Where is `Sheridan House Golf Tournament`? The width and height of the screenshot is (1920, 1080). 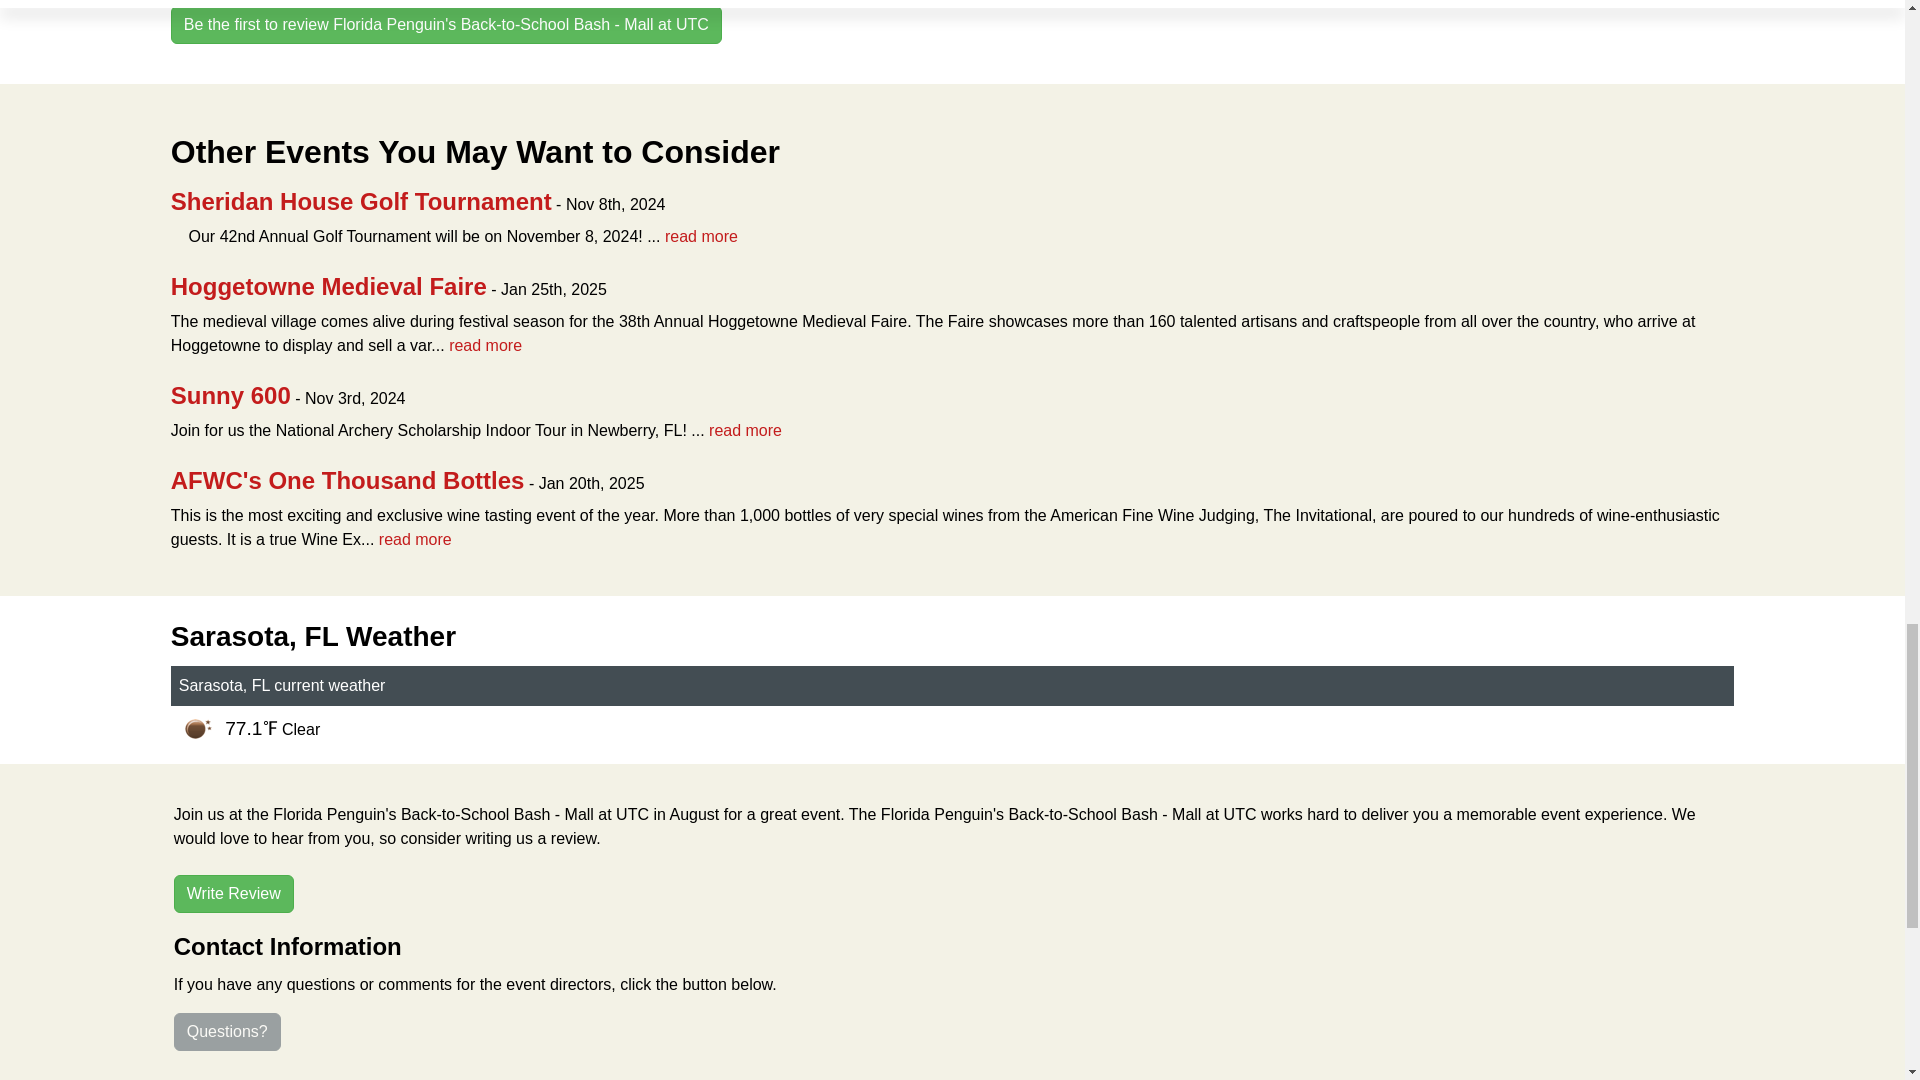 Sheridan House Golf Tournament is located at coordinates (361, 200).